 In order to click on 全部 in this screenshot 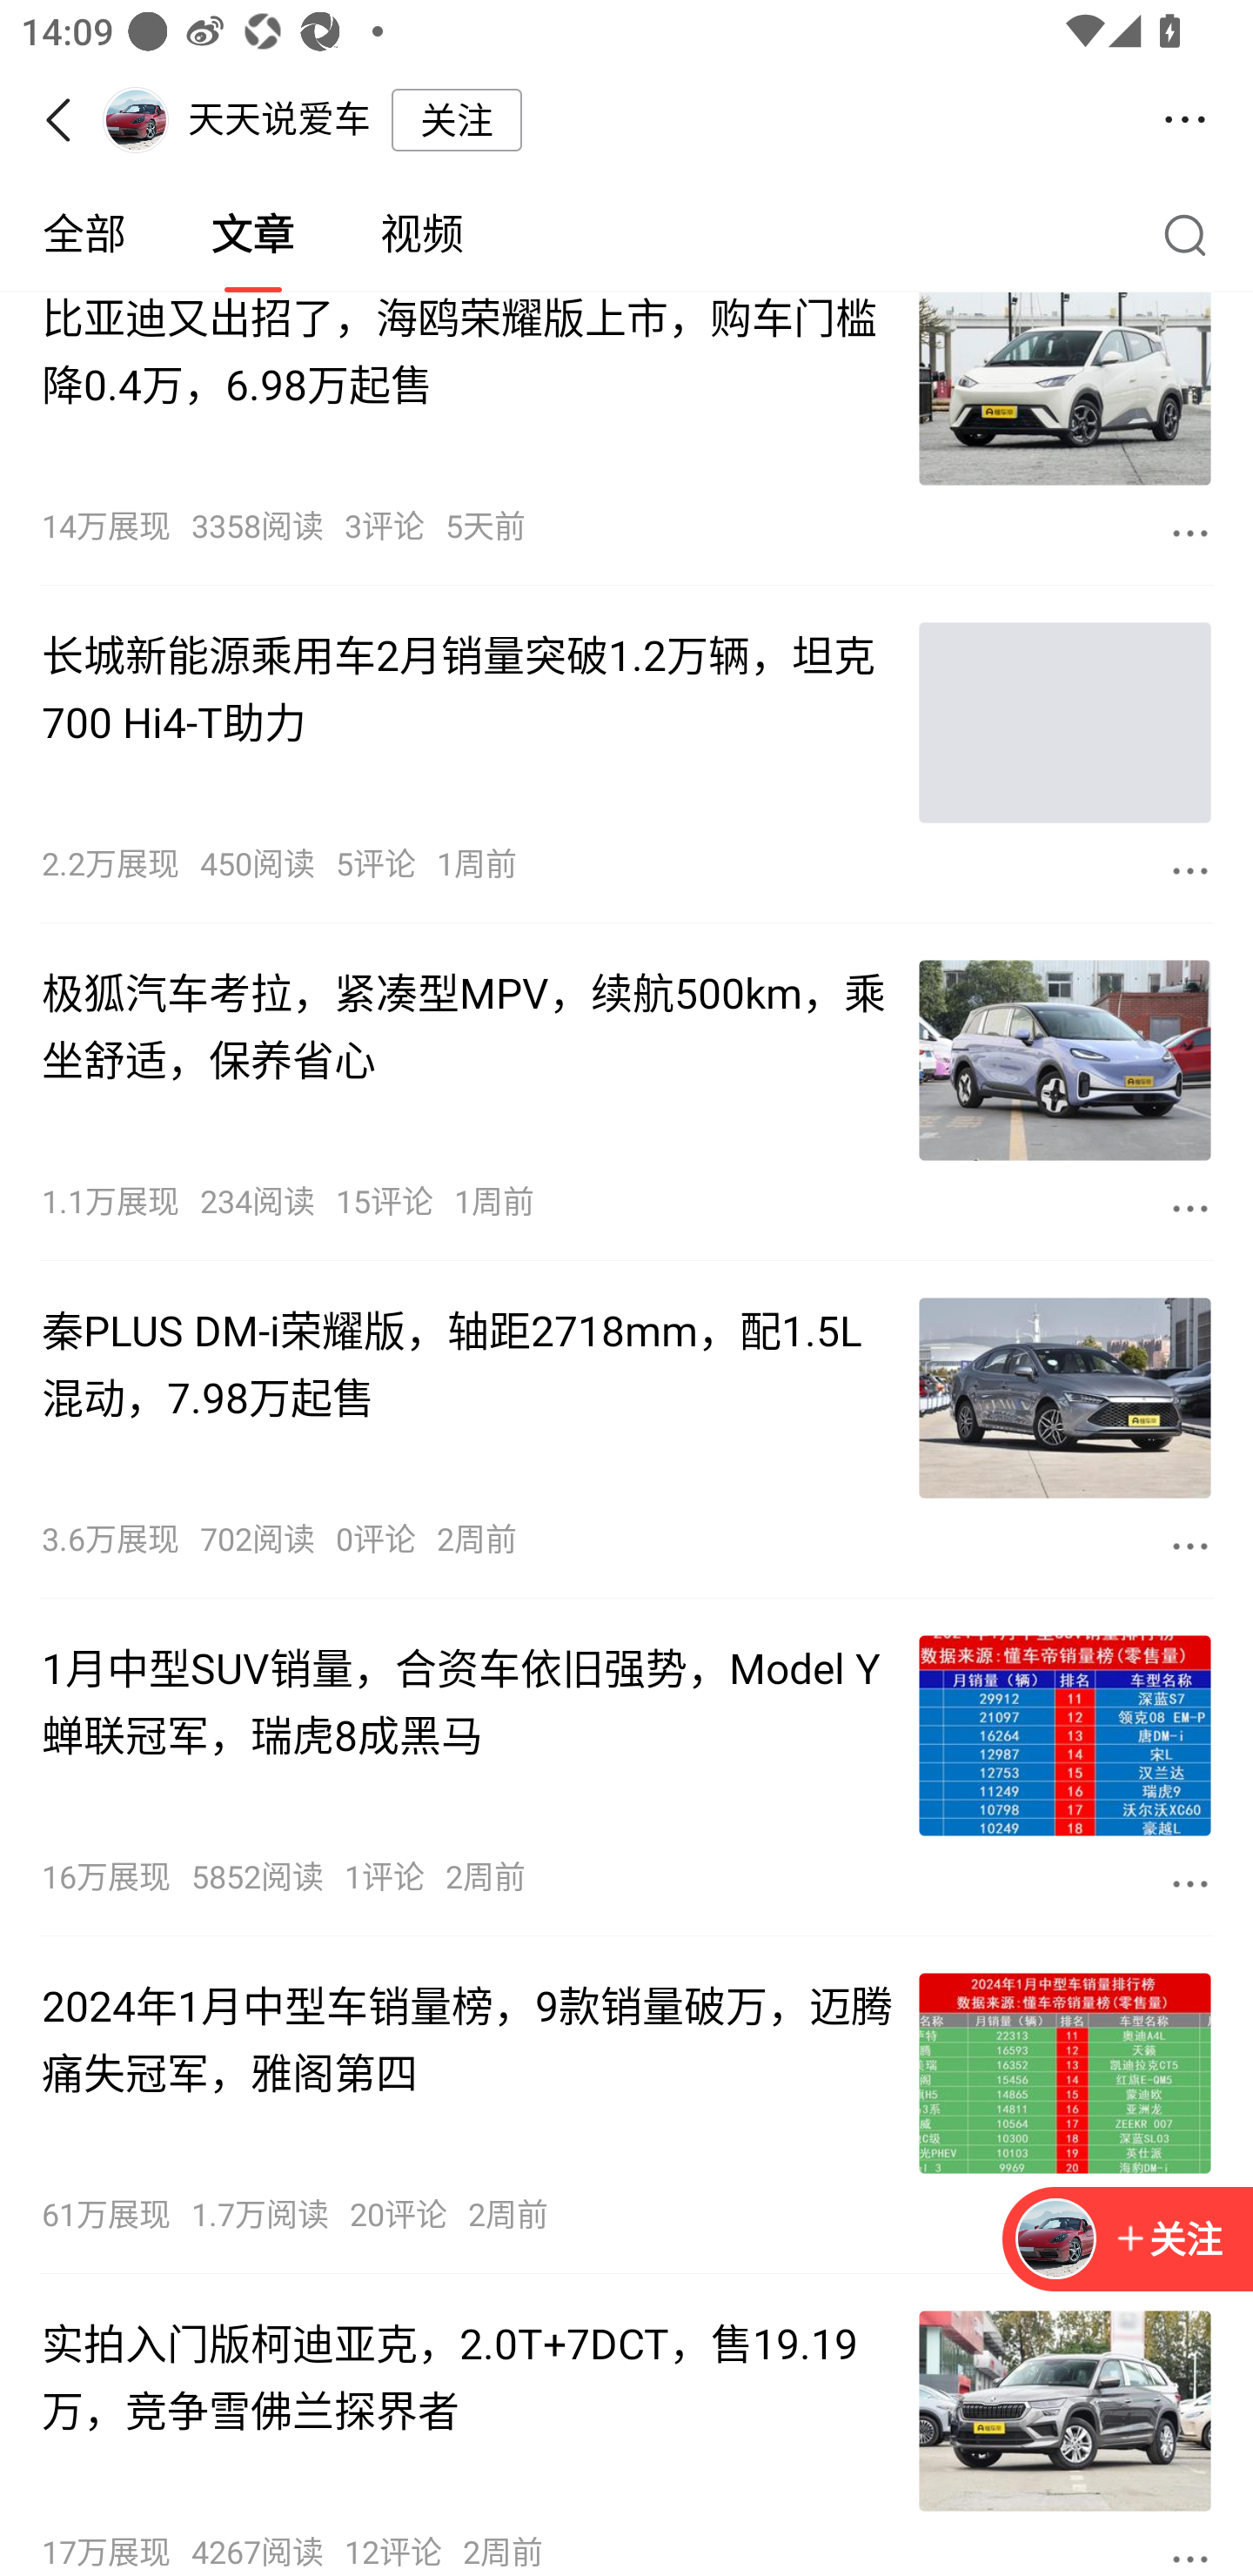, I will do `click(84, 235)`.